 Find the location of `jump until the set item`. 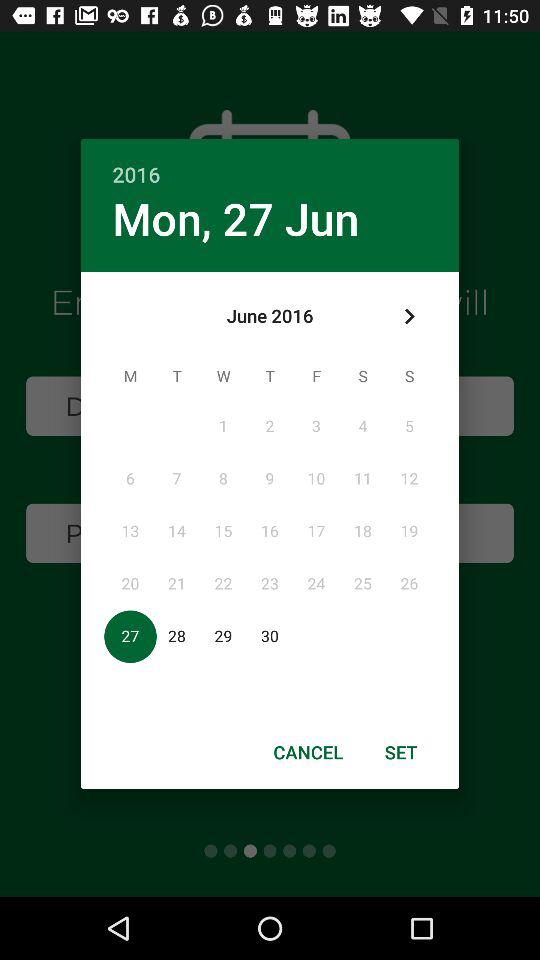

jump until the set item is located at coordinates (401, 752).